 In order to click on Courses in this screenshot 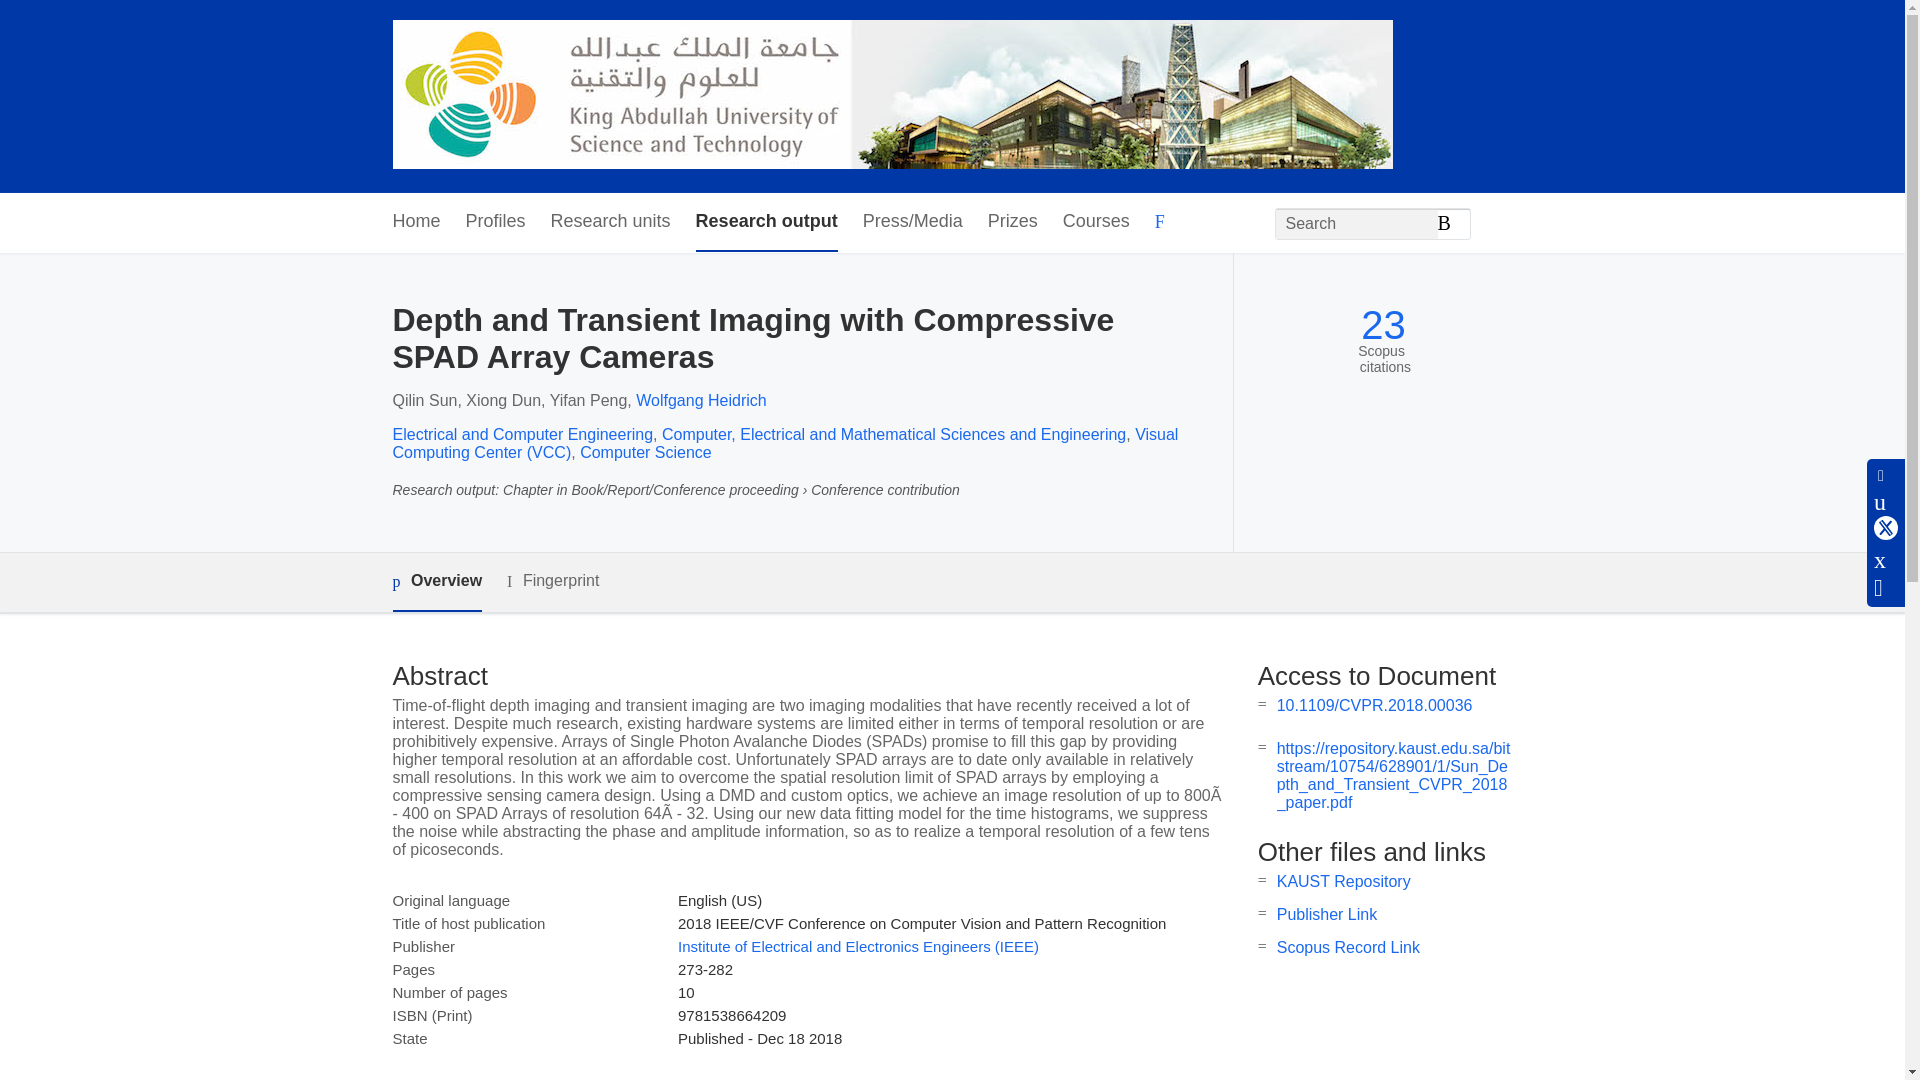, I will do `click(1096, 222)`.